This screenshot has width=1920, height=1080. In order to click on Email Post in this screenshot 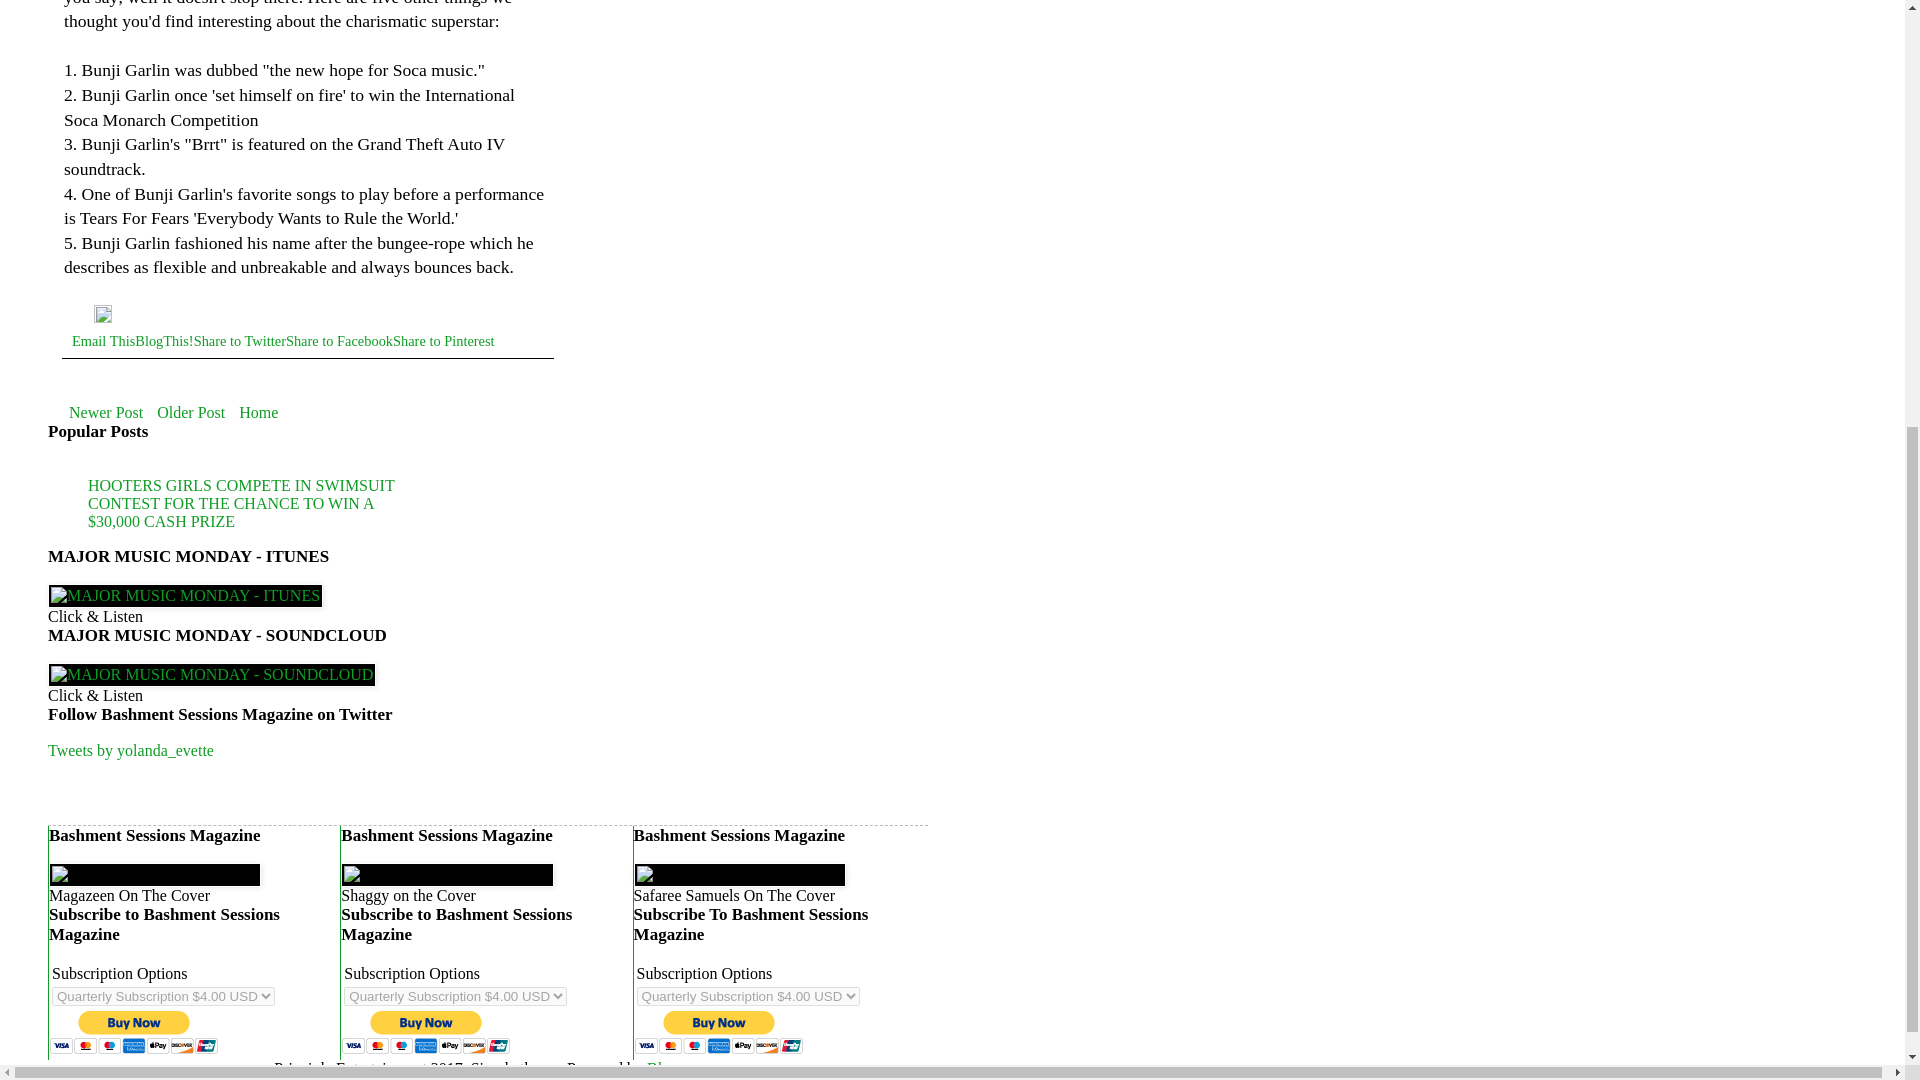, I will do `click(83, 318)`.